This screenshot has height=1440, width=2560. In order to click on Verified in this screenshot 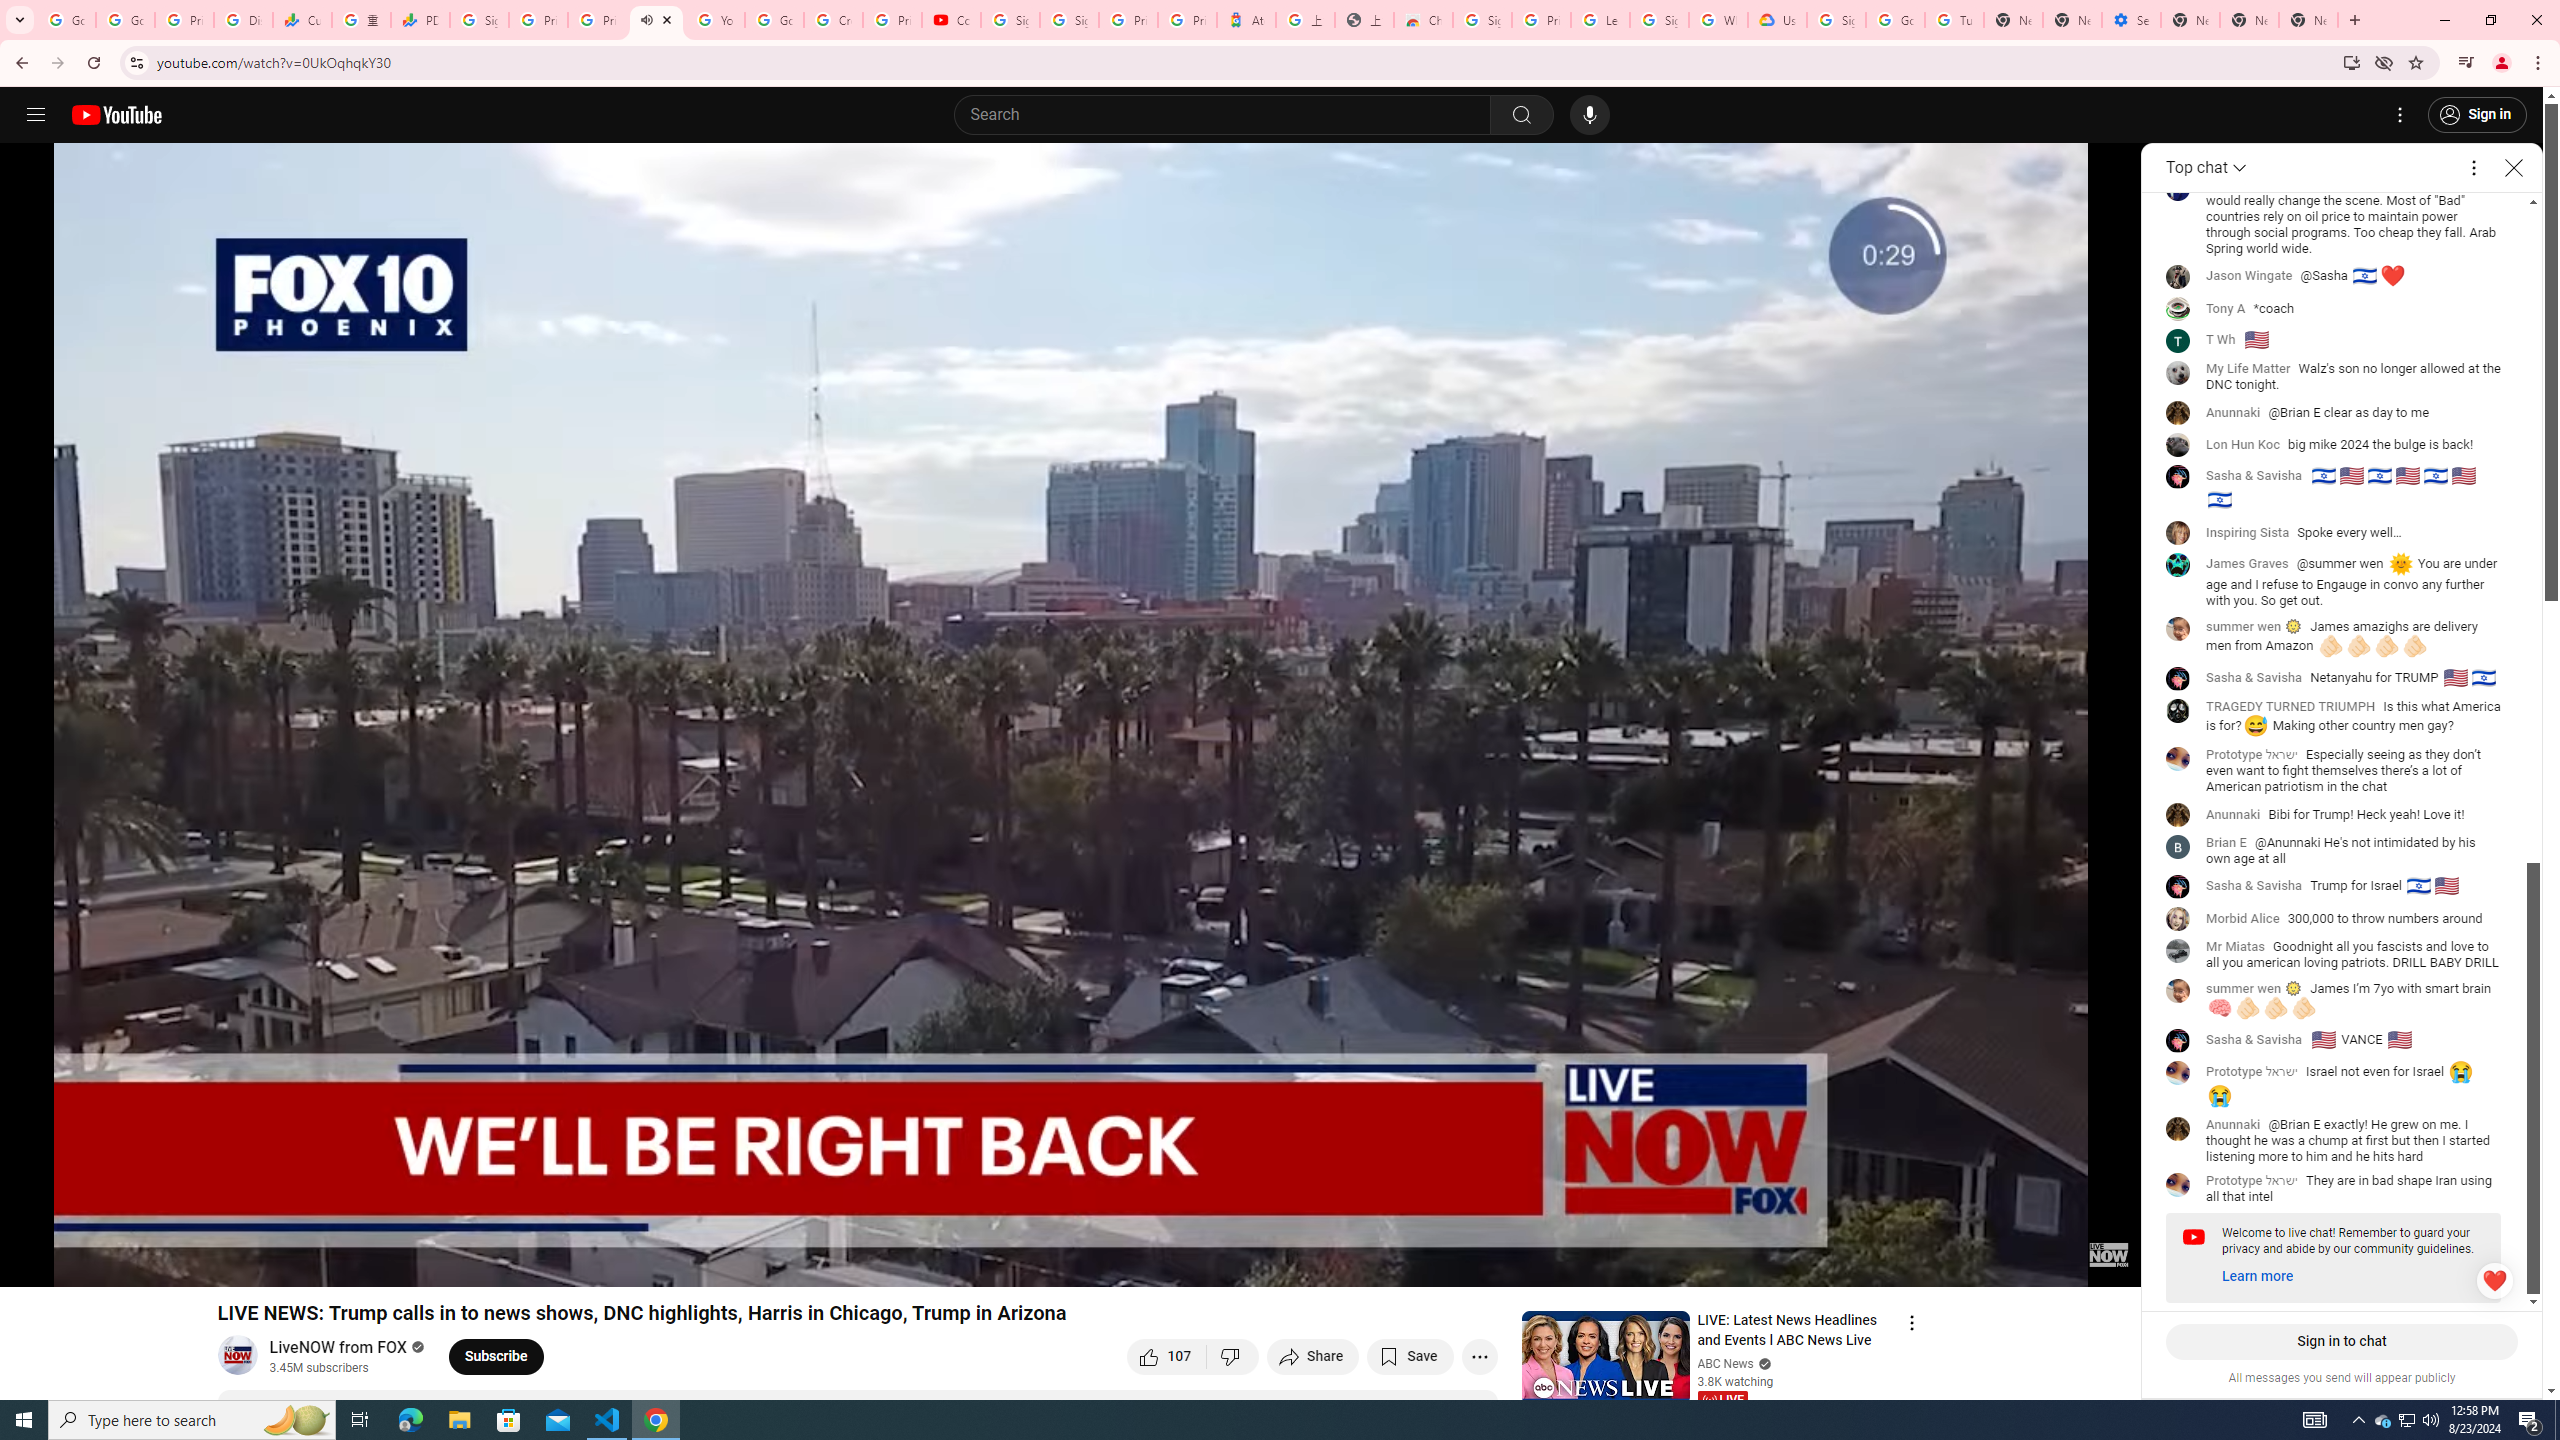, I will do `click(1762, 1363)`.